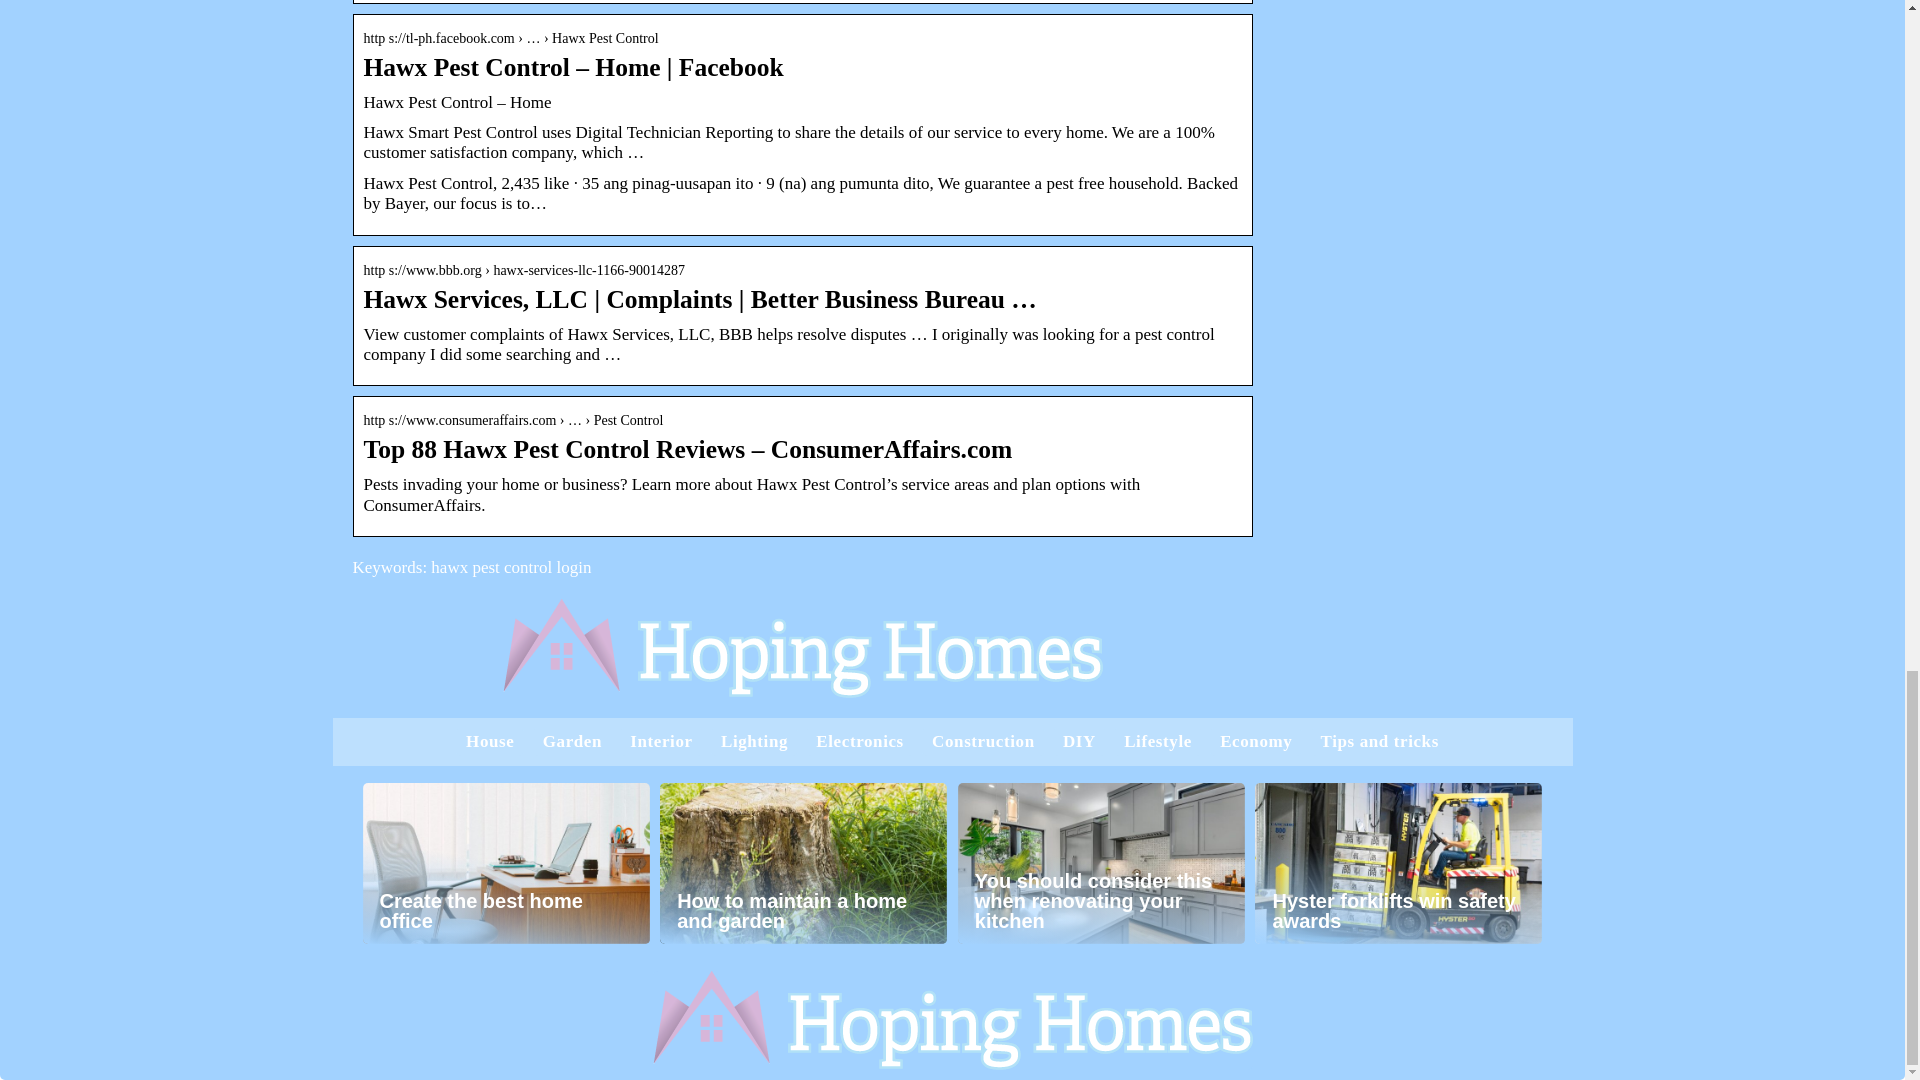  I want to click on Interior, so click(660, 741).